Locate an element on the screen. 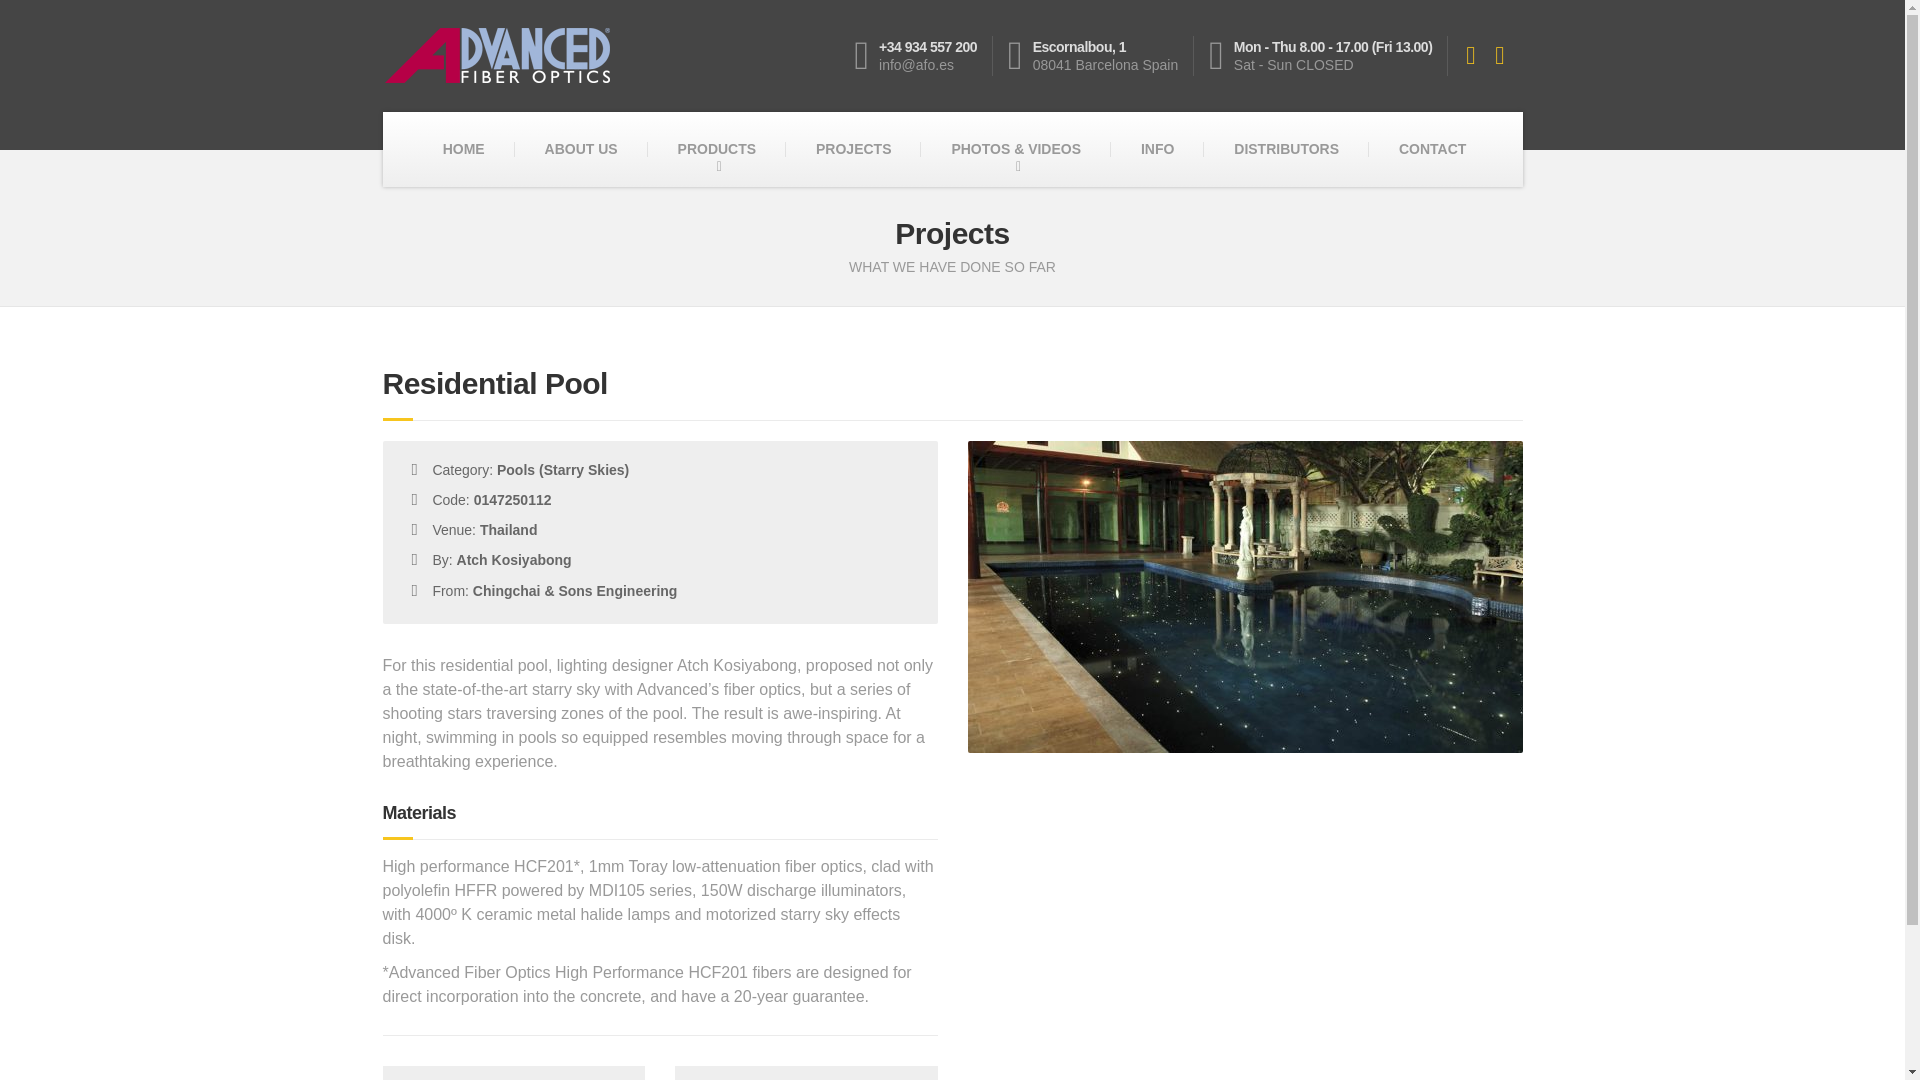 The height and width of the screenshot is (1080, 1920). DISTRIBUTORS is located at coordinates (1286, 149).